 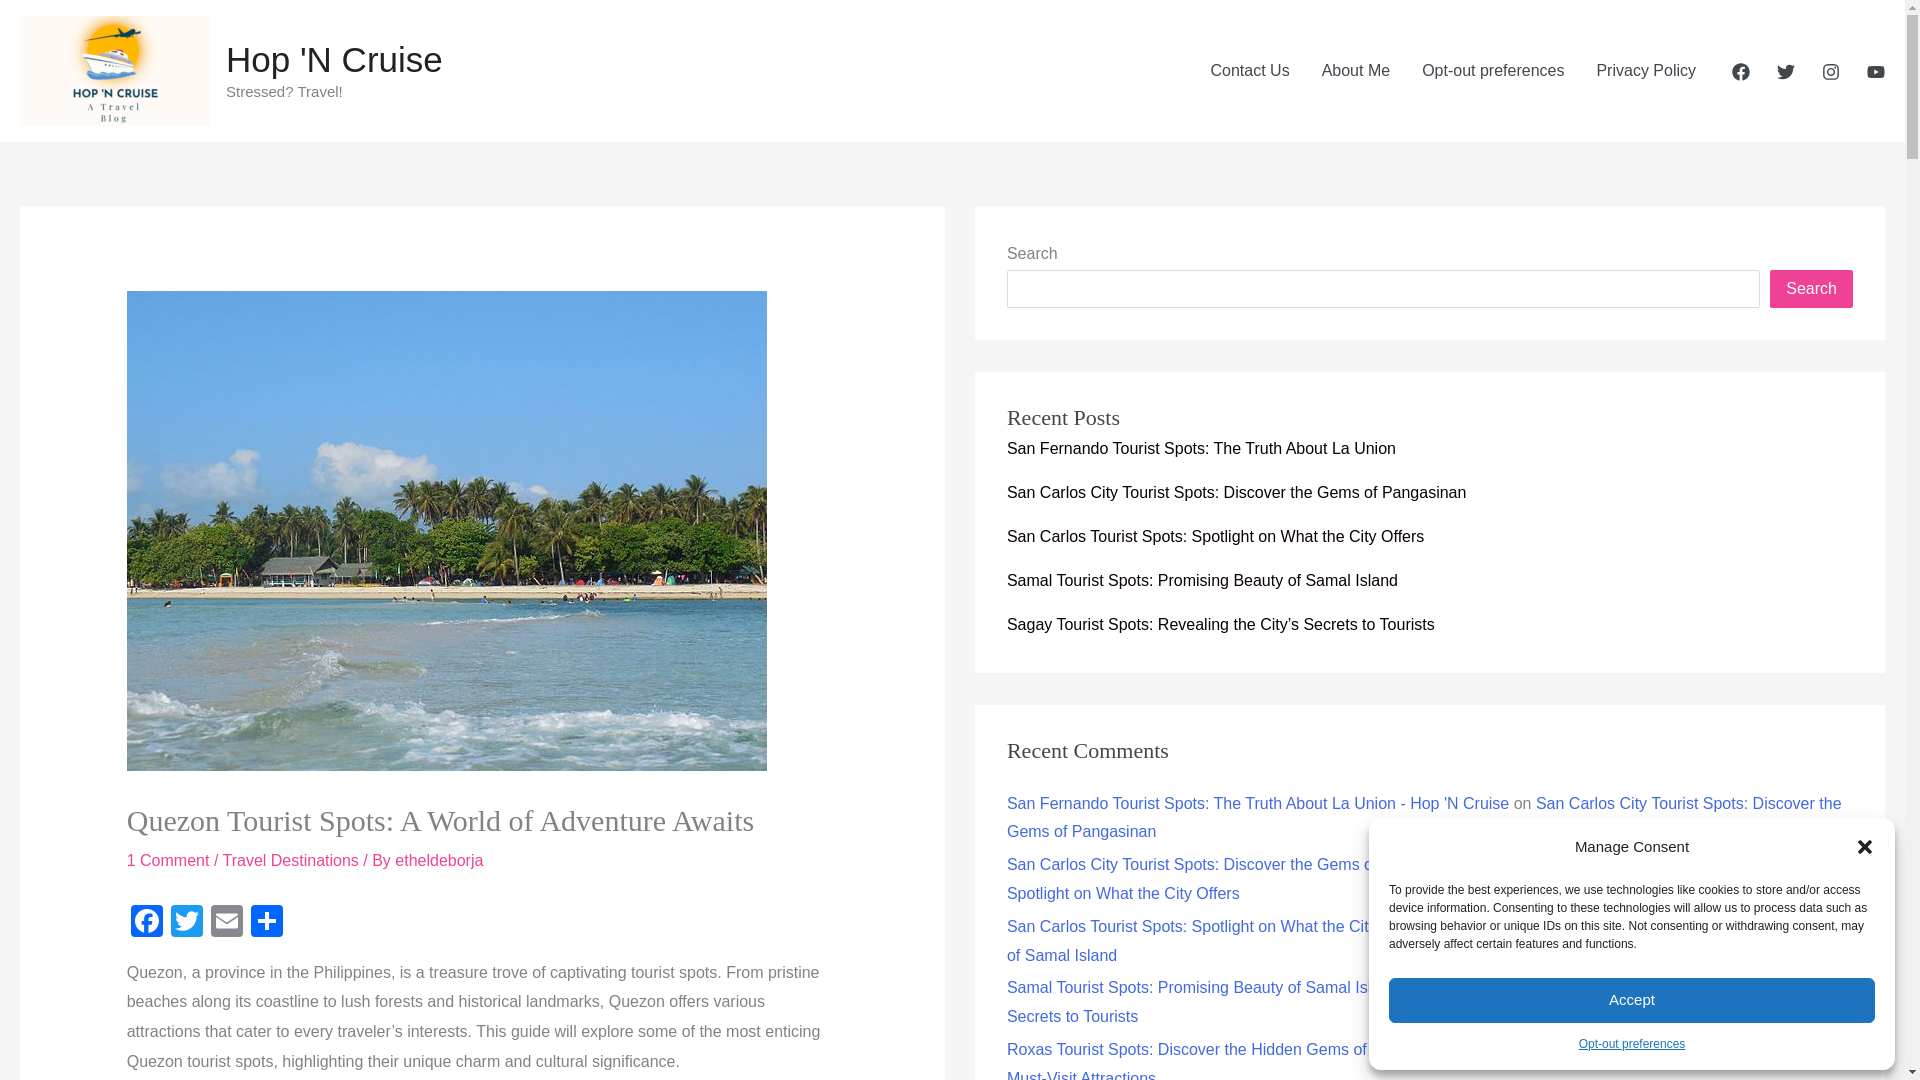 What do you see at coordinates (146, 923) in the screenshot?
I see `Facebook` at bounding box center [146, 923].